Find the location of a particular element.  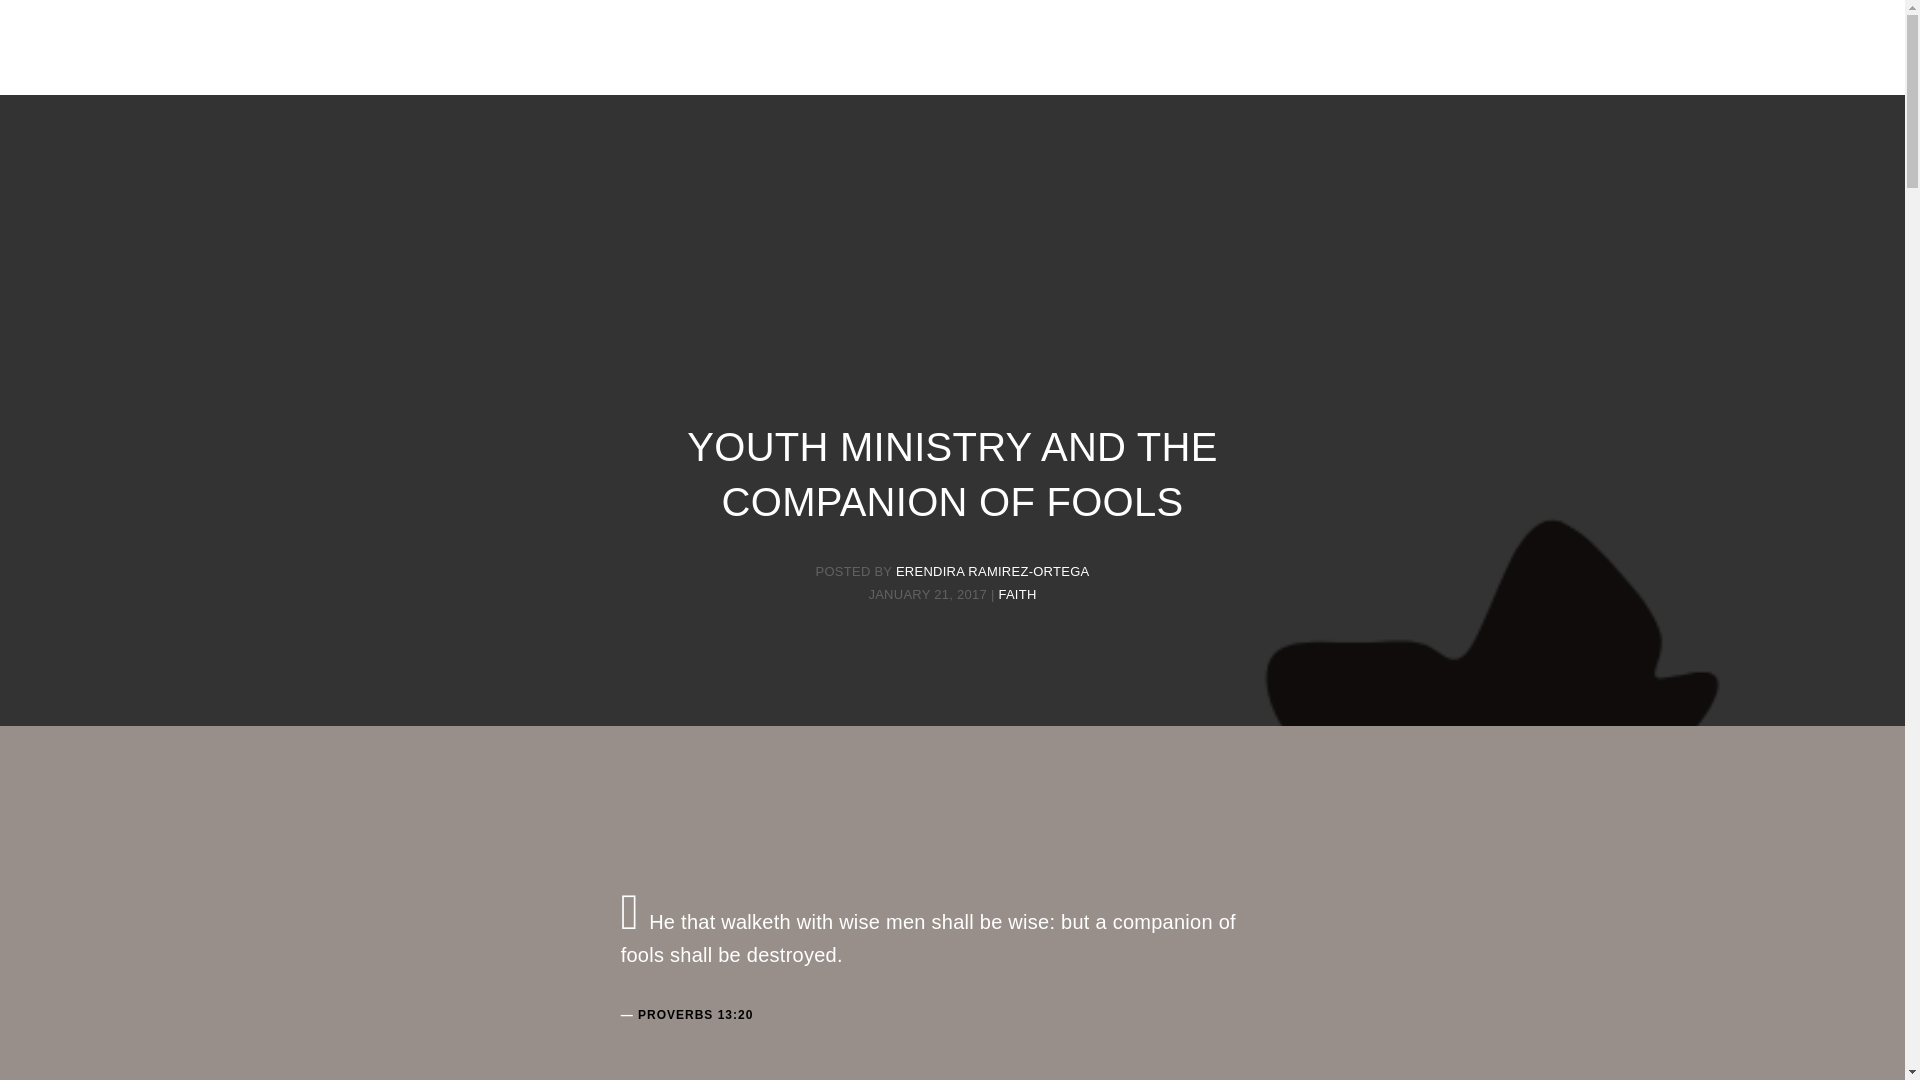

FAITH is located at coordinates (1017, 594).